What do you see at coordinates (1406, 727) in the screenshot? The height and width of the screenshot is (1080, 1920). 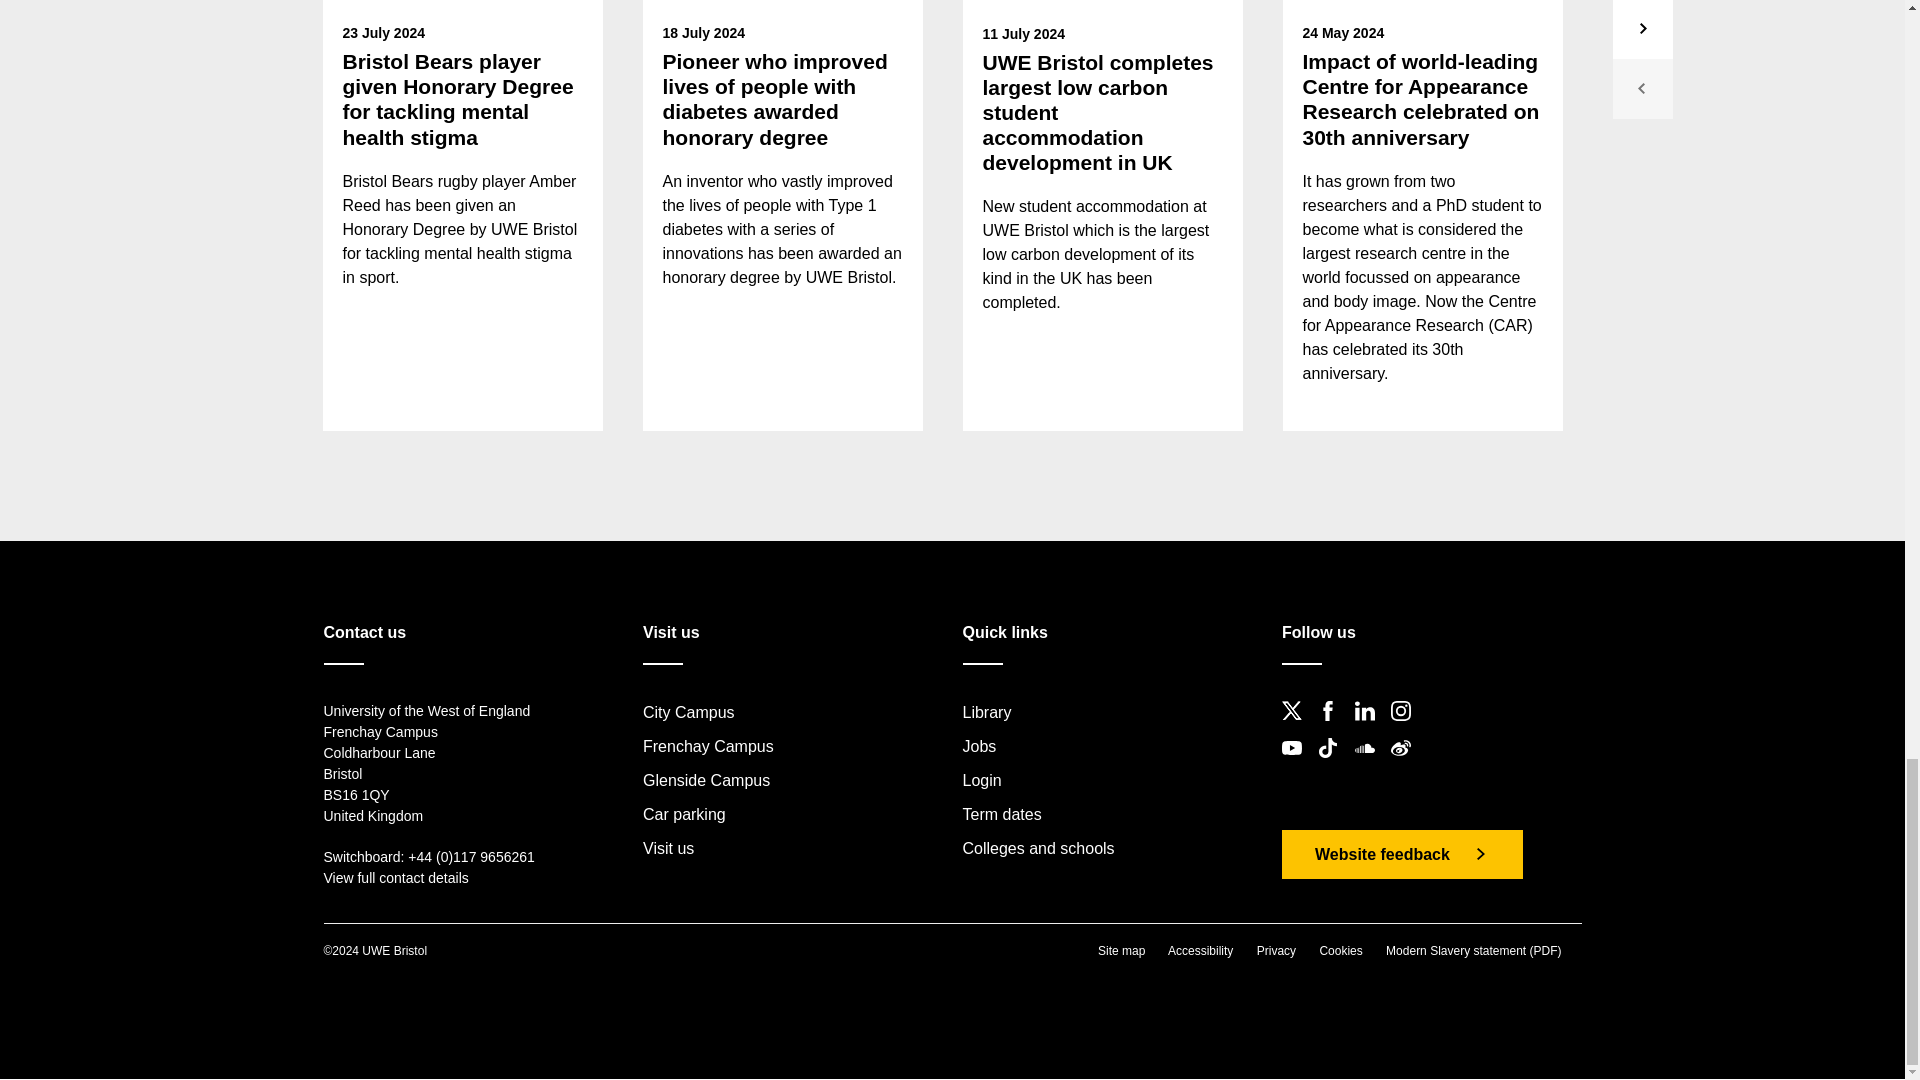 I see `Instagram` at bounding box center [1406, 727].